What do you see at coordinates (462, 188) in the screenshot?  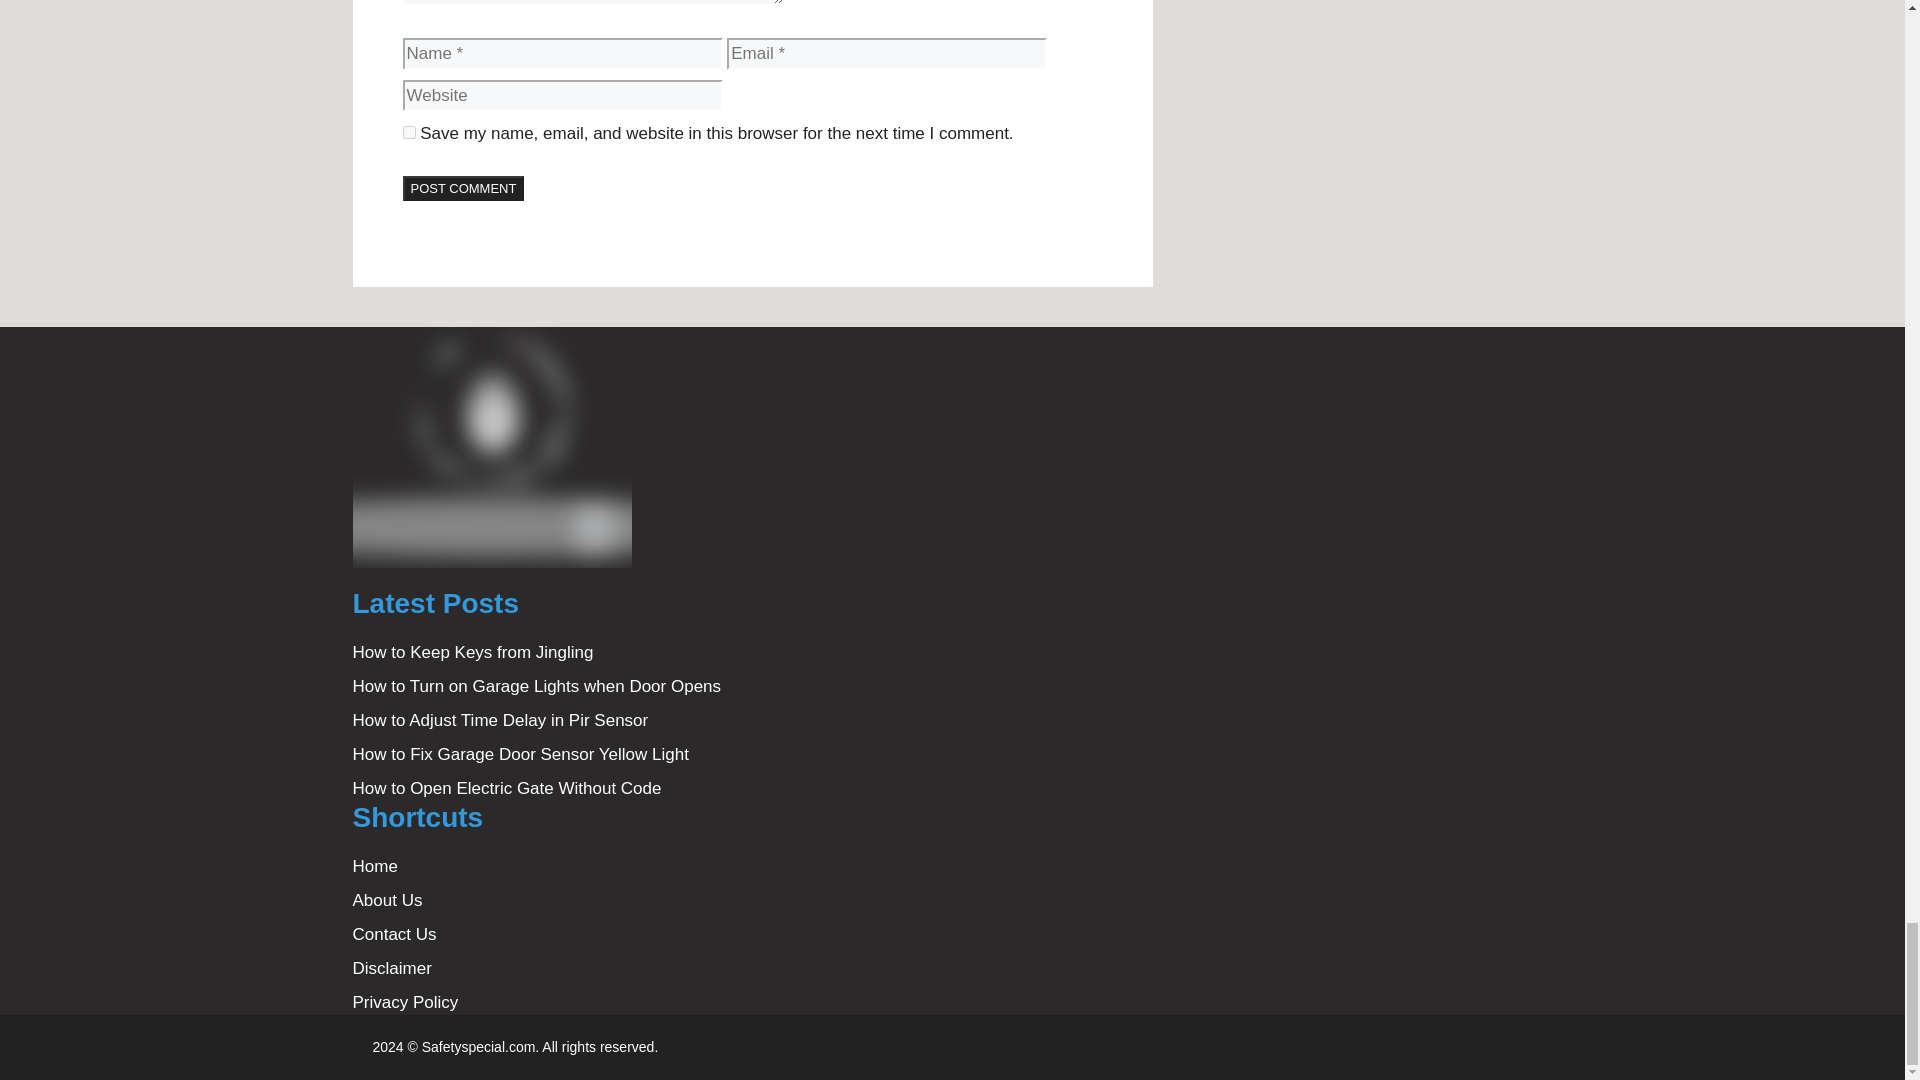 I see `Post Comment` at bounding box center [462, 188].